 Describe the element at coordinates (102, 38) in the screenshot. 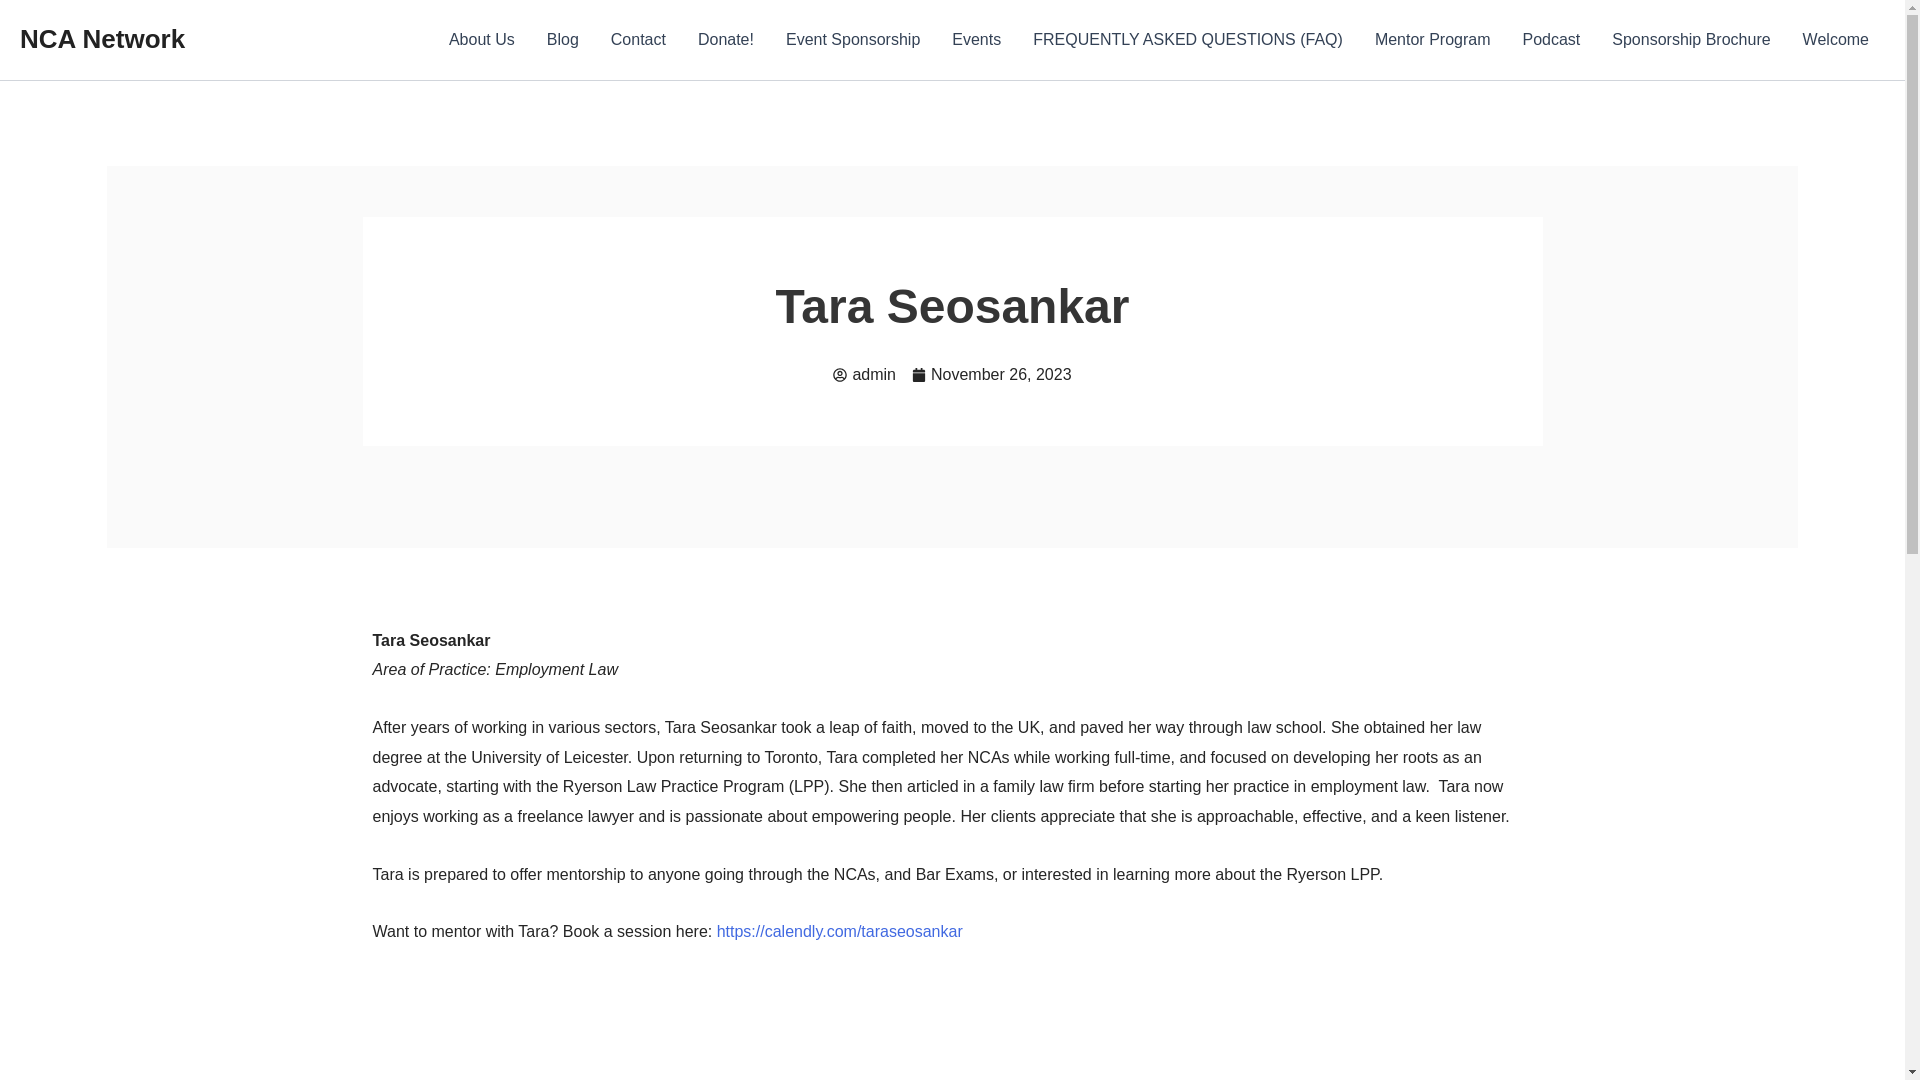

I see `NCA Network` at that location.